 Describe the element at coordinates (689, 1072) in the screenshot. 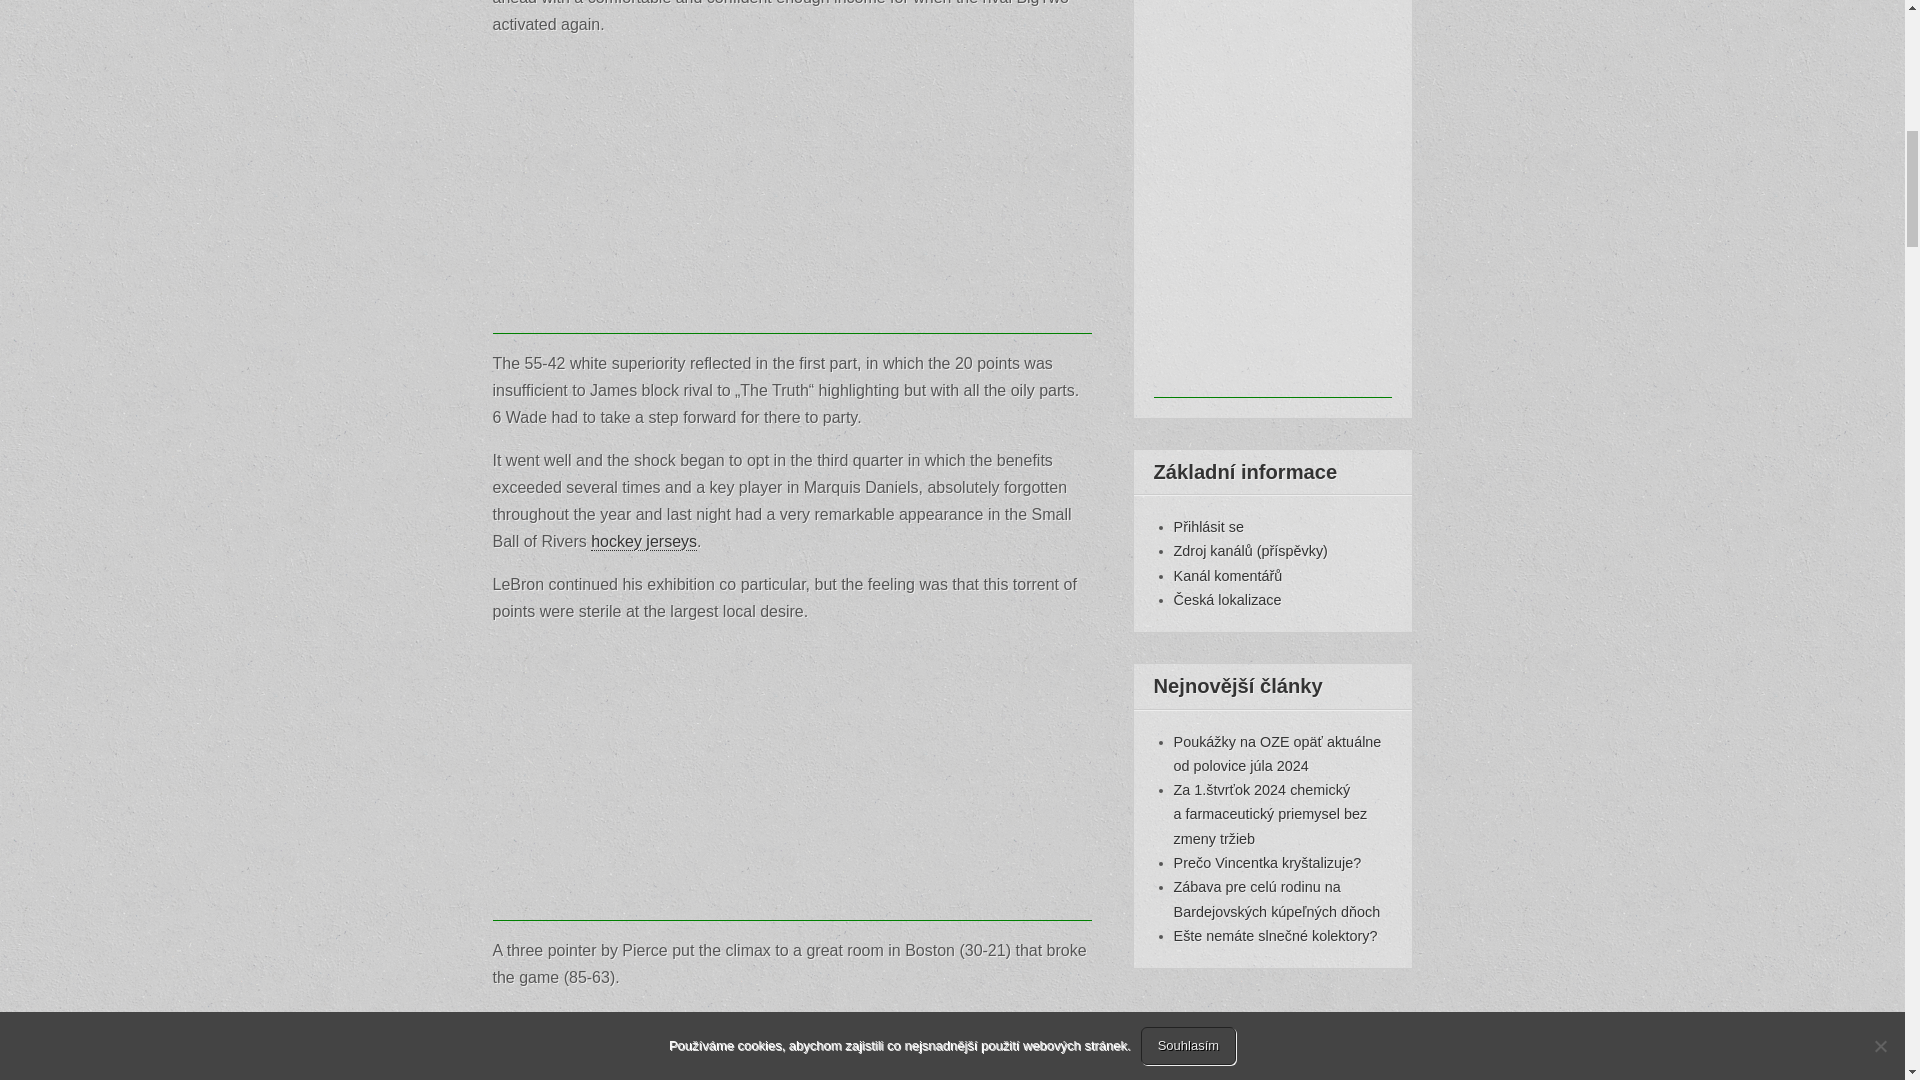

I see `NHL hockey jerseys` at that location.